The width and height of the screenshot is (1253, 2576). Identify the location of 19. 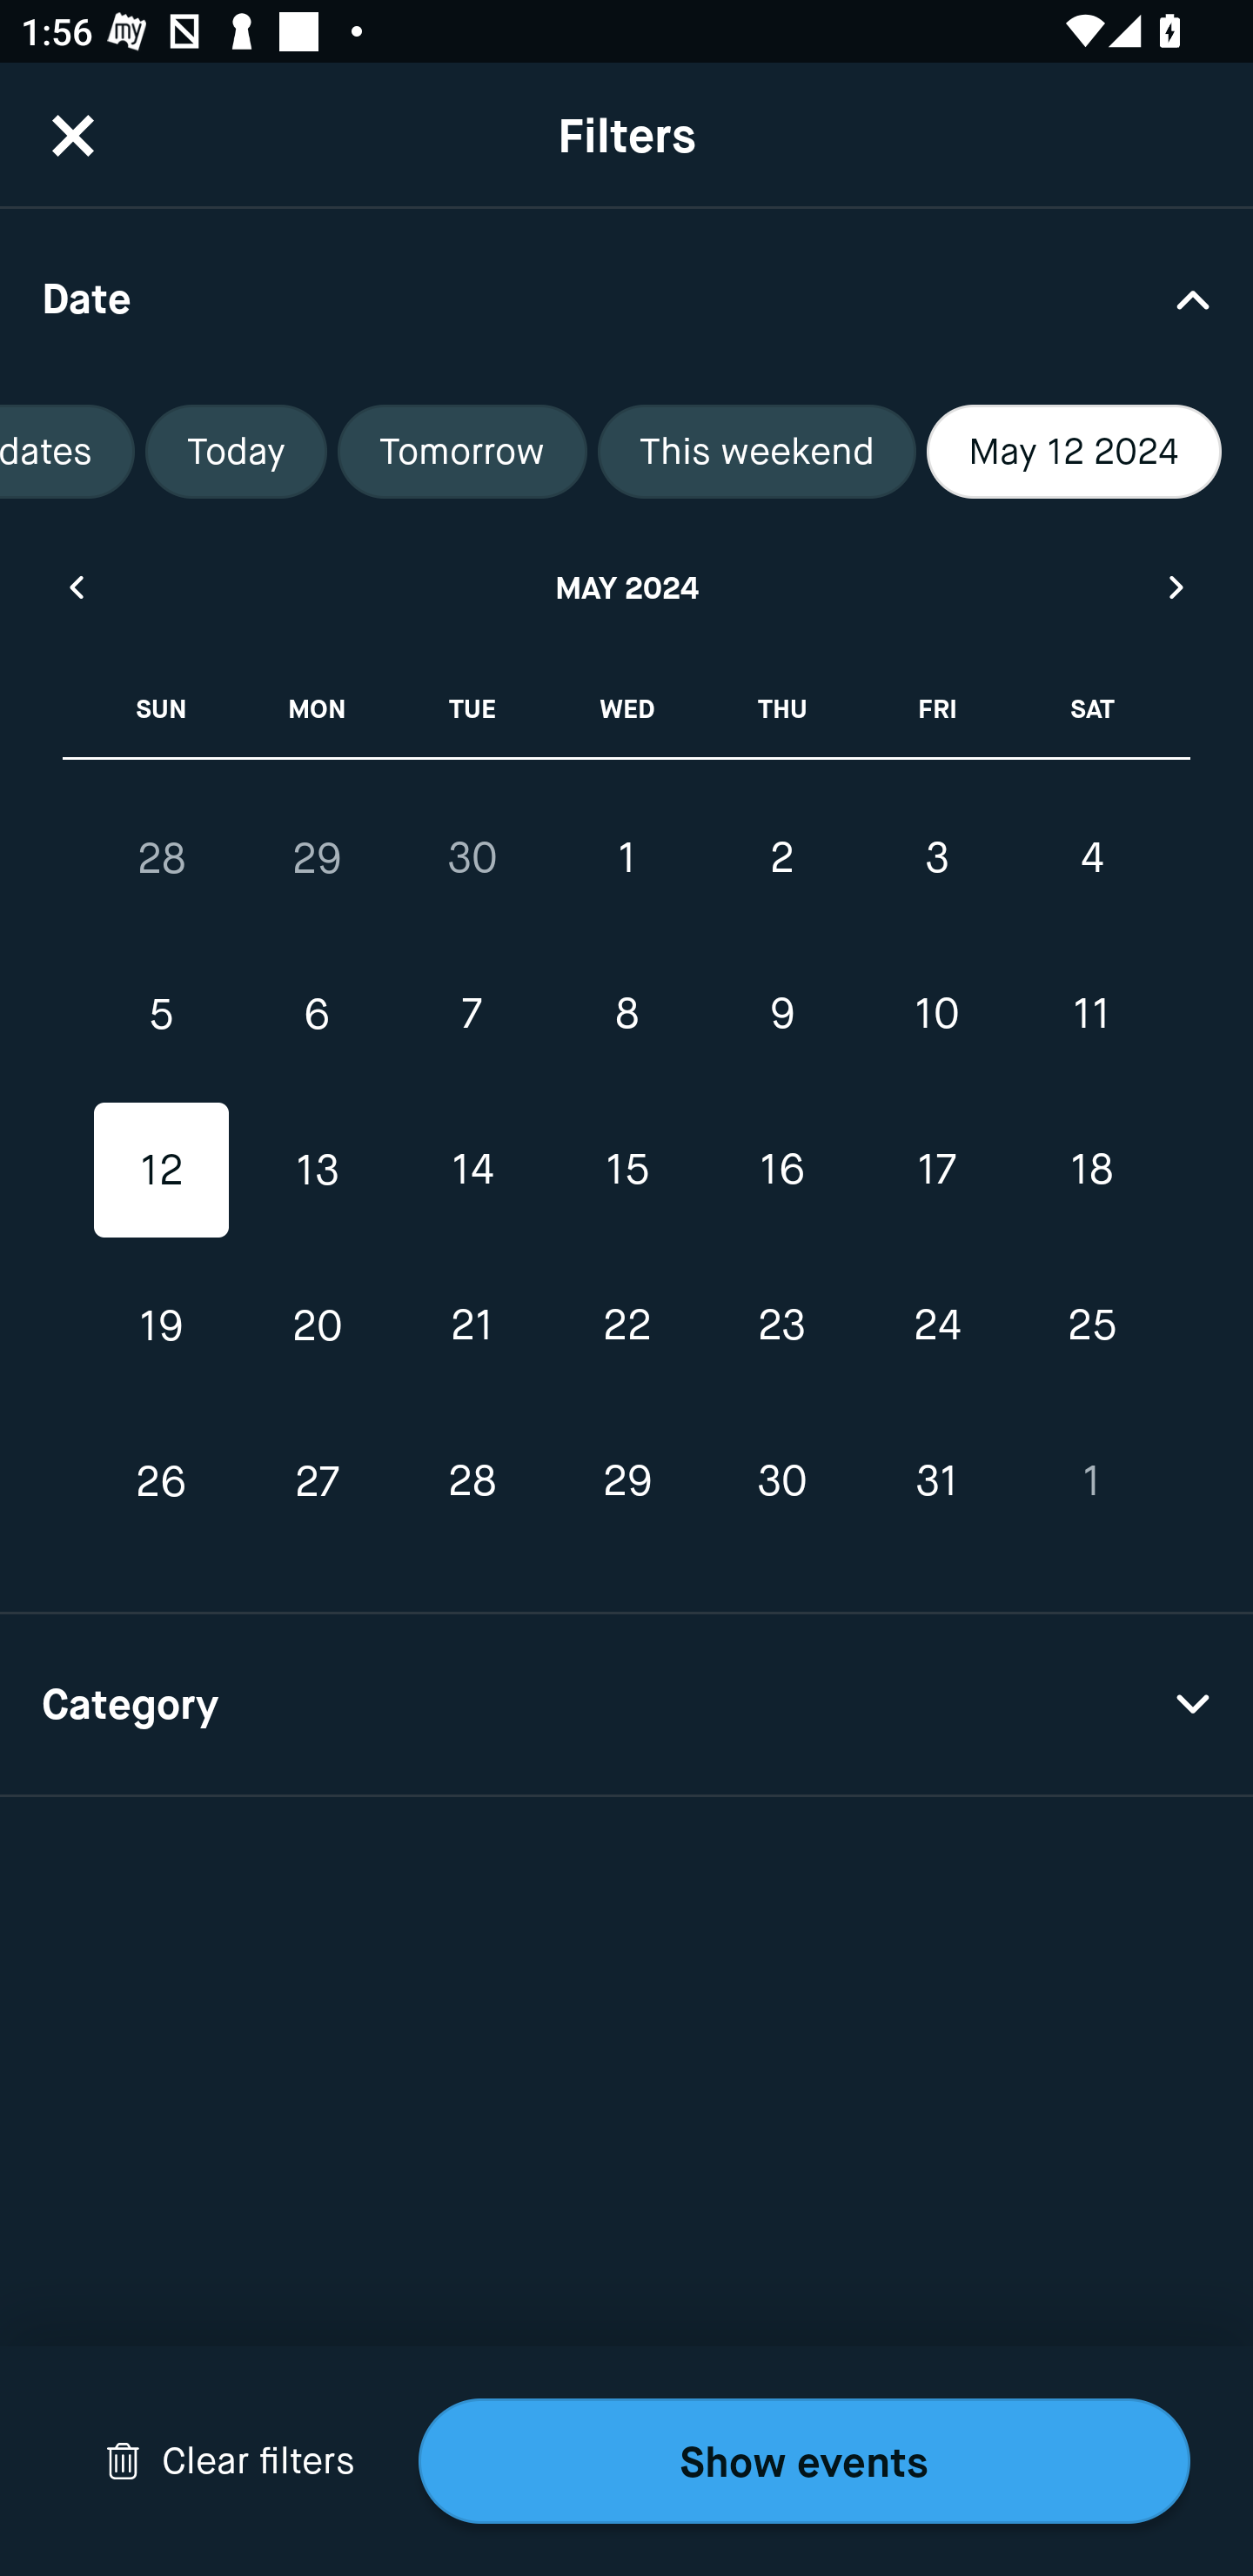
(162, 1325).